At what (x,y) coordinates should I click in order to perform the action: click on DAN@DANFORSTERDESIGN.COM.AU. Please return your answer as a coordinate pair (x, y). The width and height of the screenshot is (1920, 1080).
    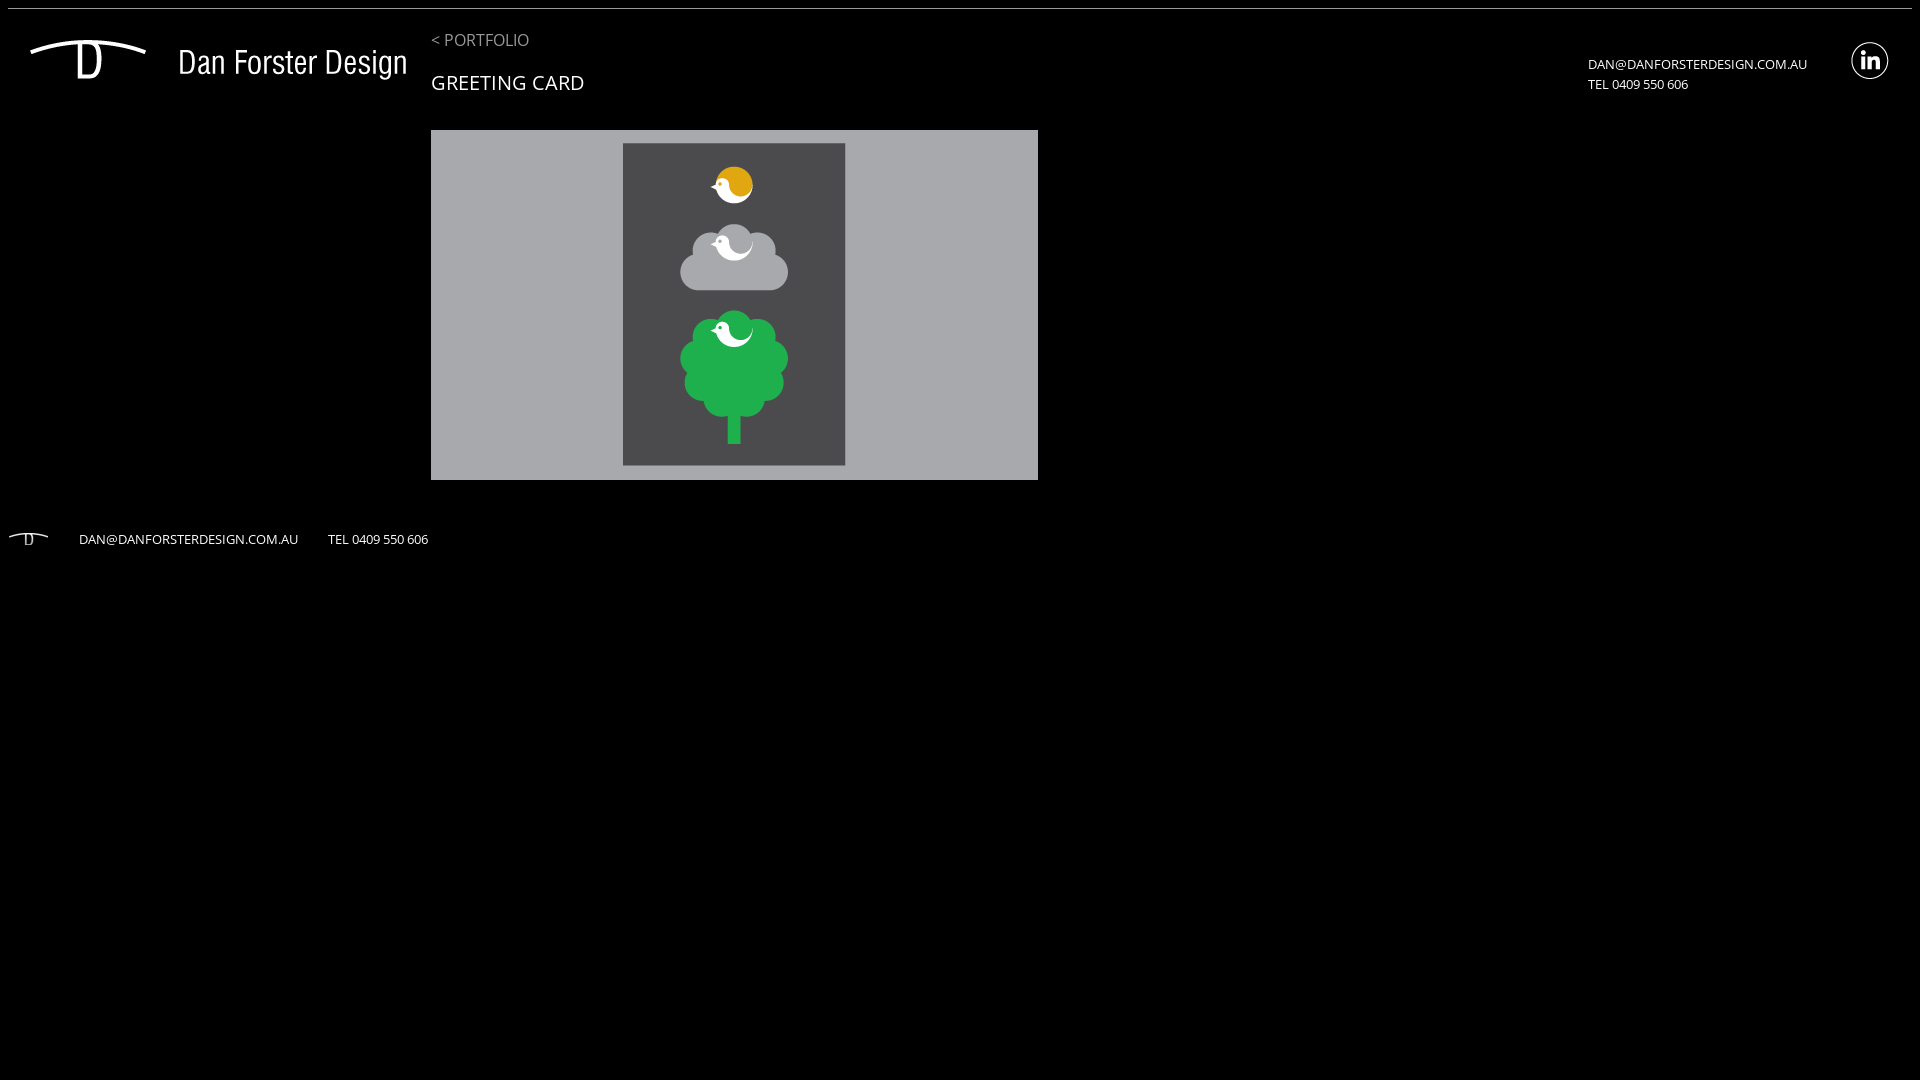
    Looking at the image, I should click on (1698, 64).